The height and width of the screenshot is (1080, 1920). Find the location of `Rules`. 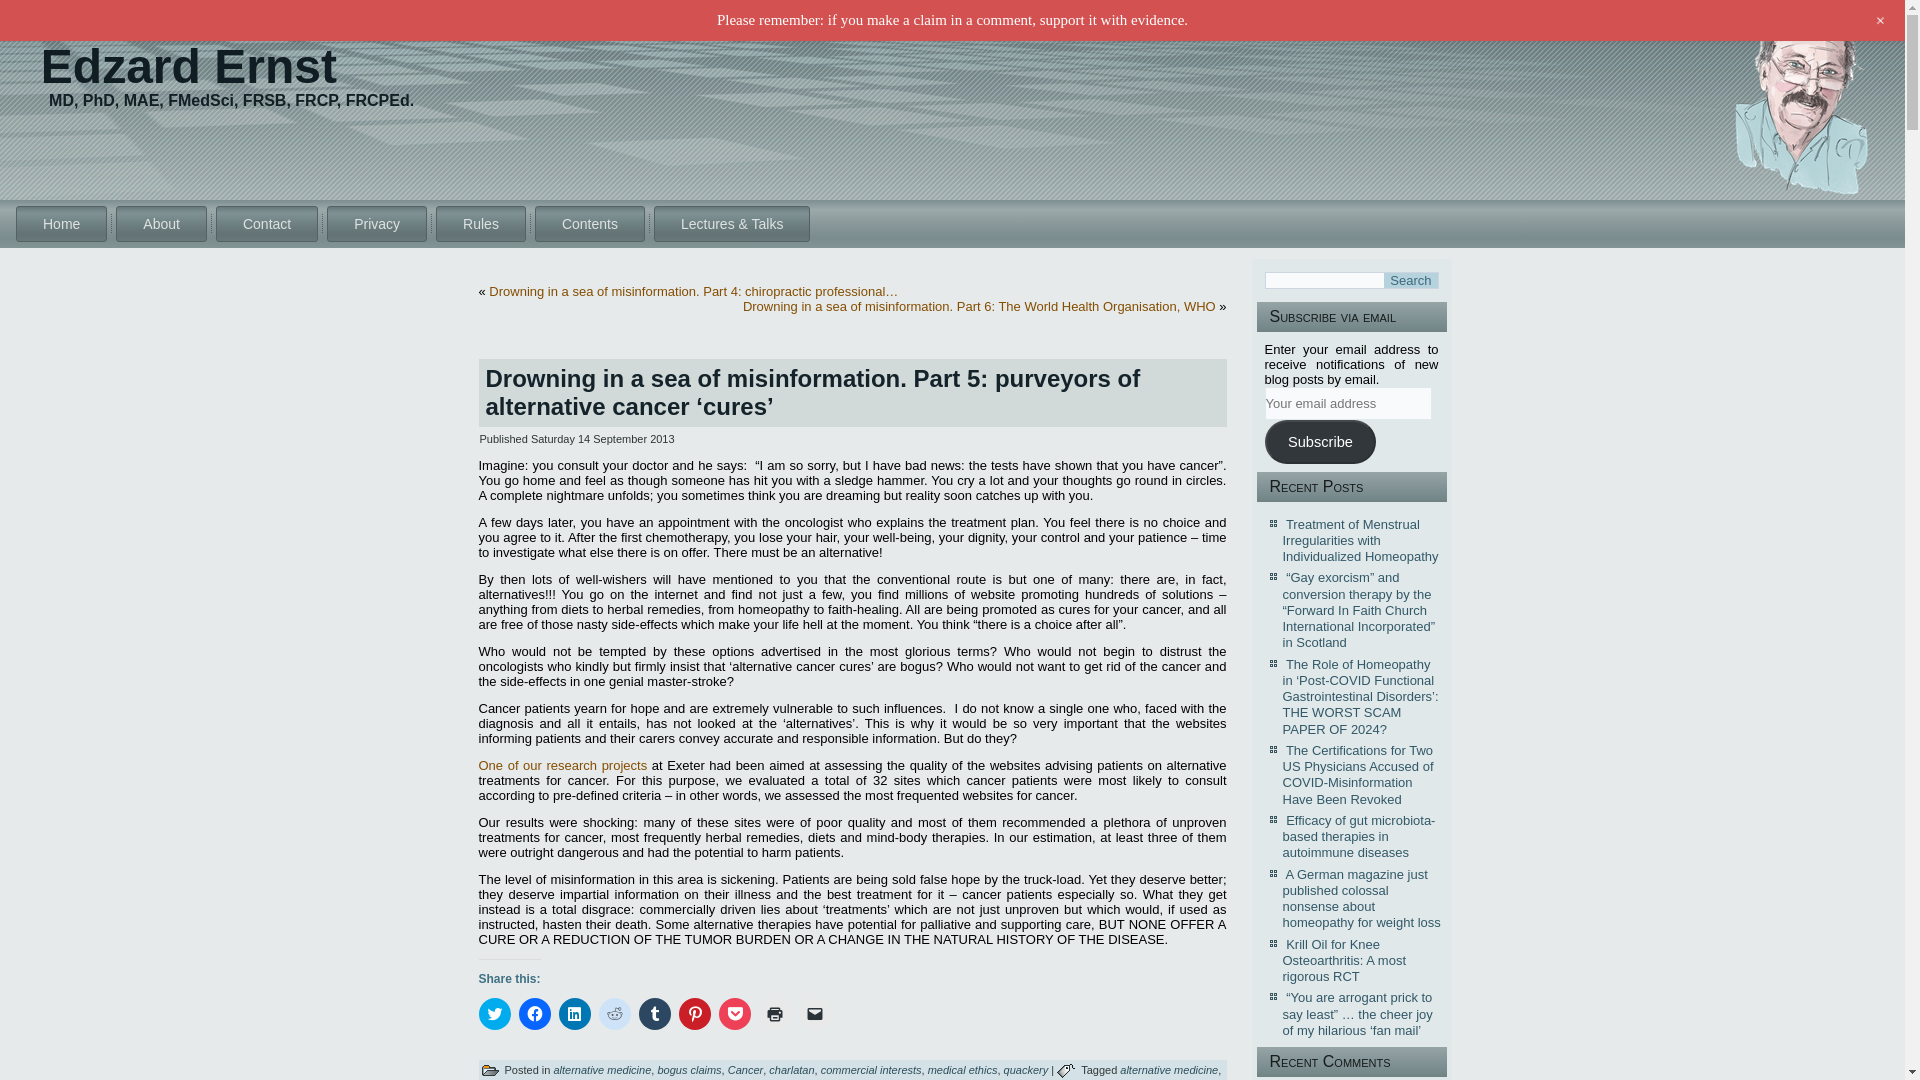

Rules is located at coordinates (480, 224).